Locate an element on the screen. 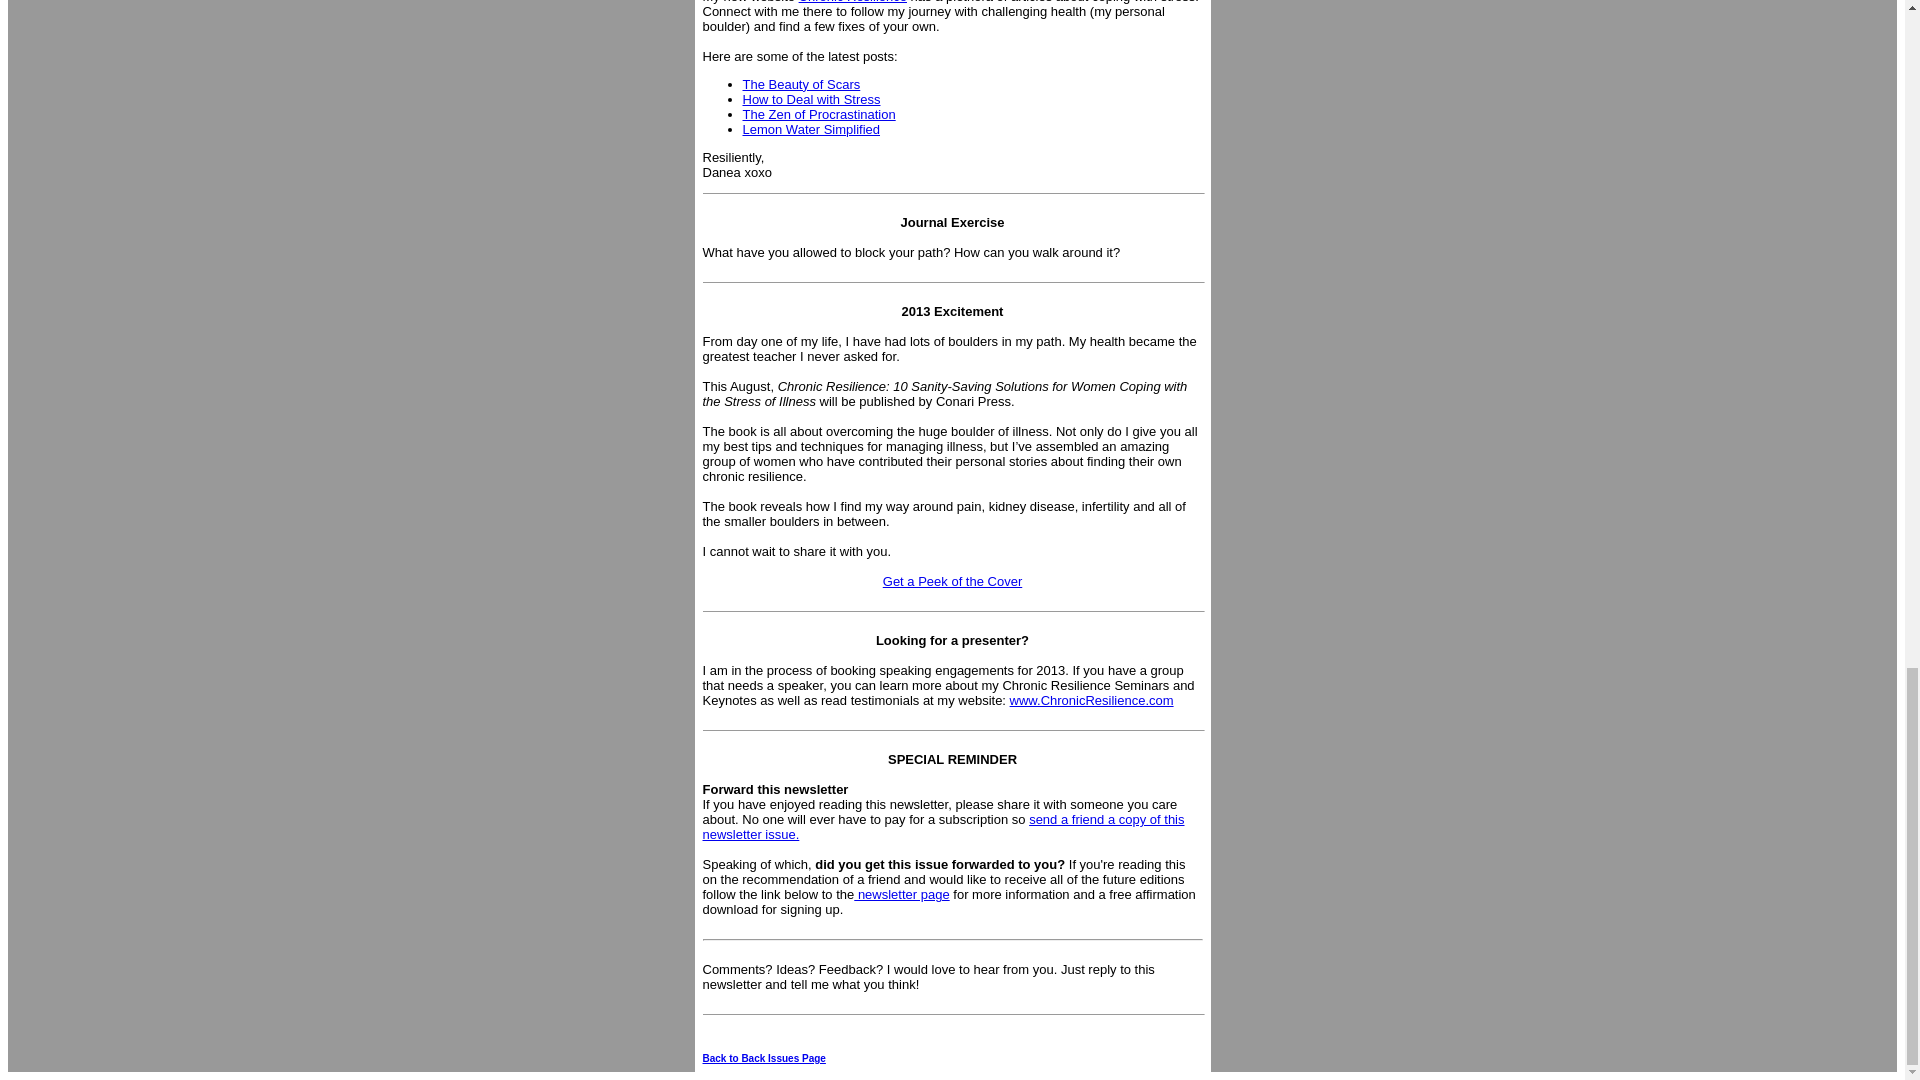  Back to Back Issues Page is located at coordinates (764, 1058).